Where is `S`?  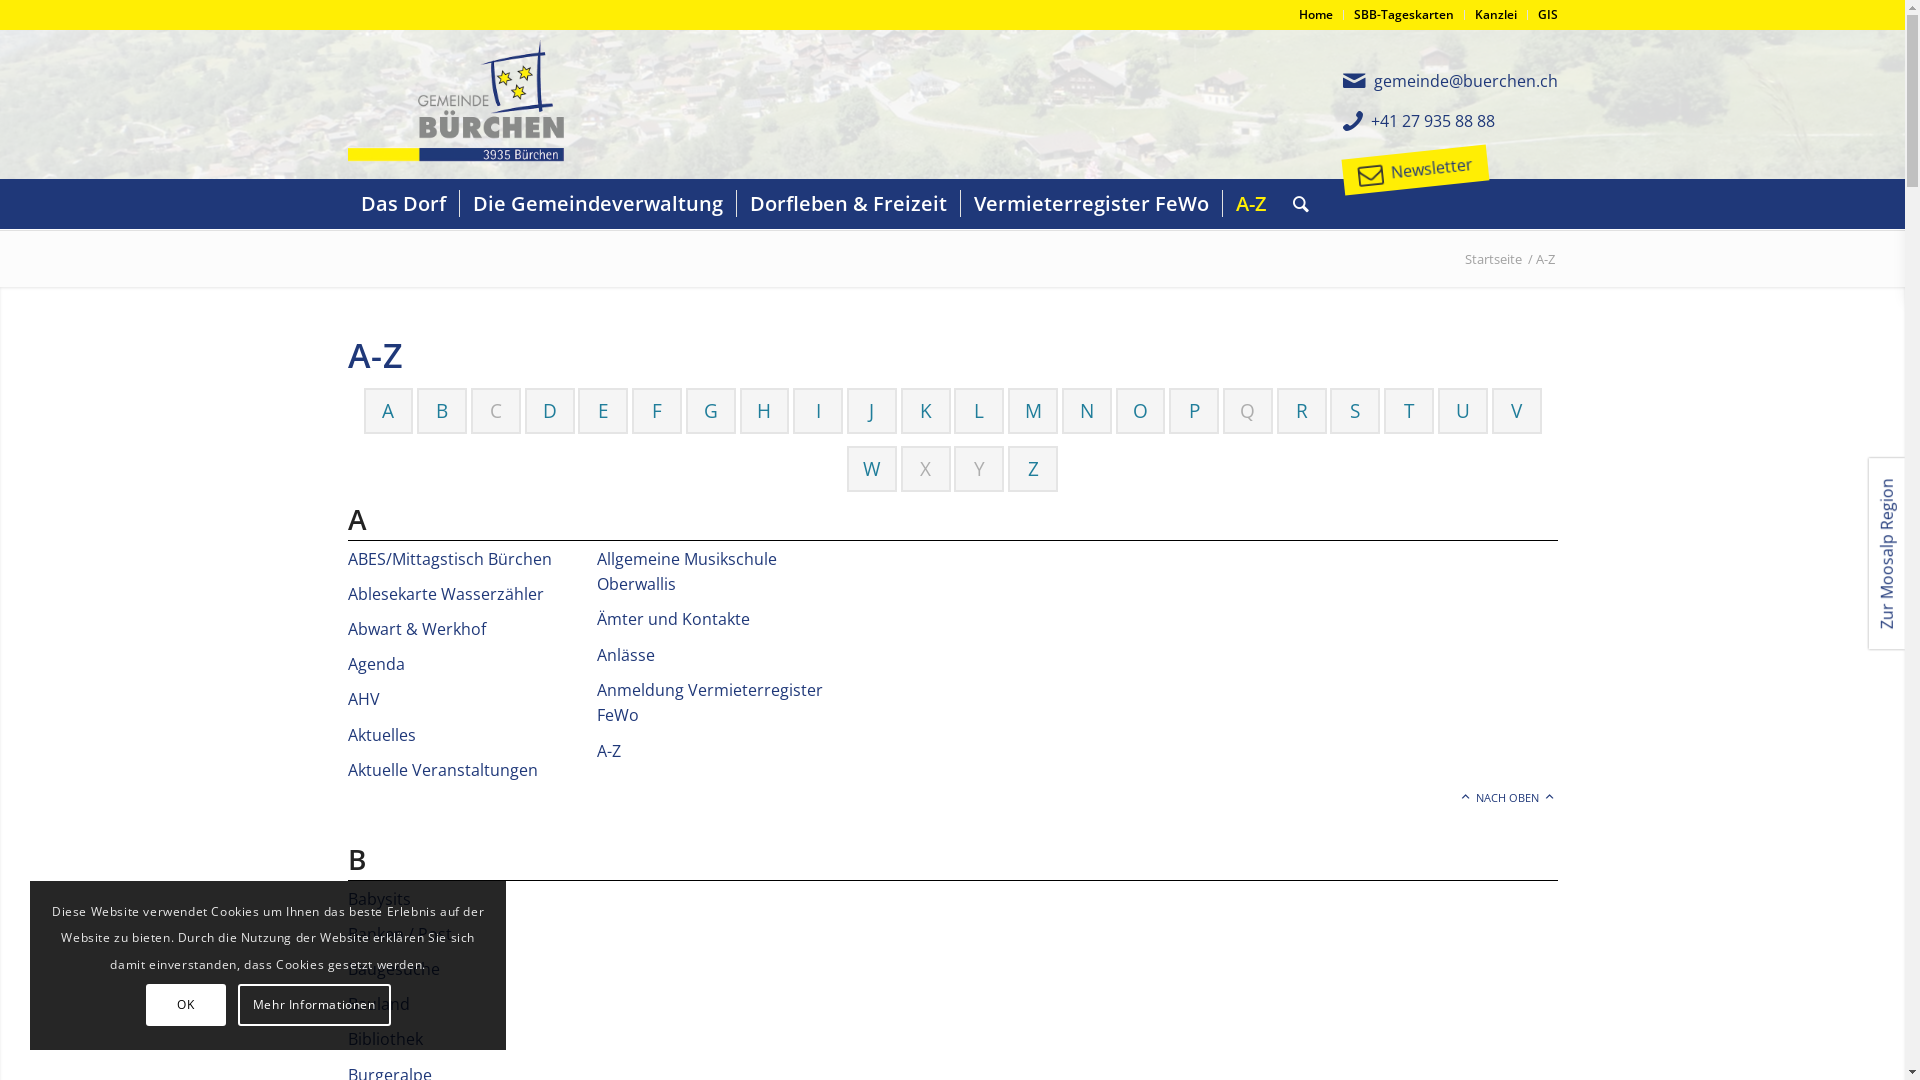
S is located at coordinates (1355, 411).